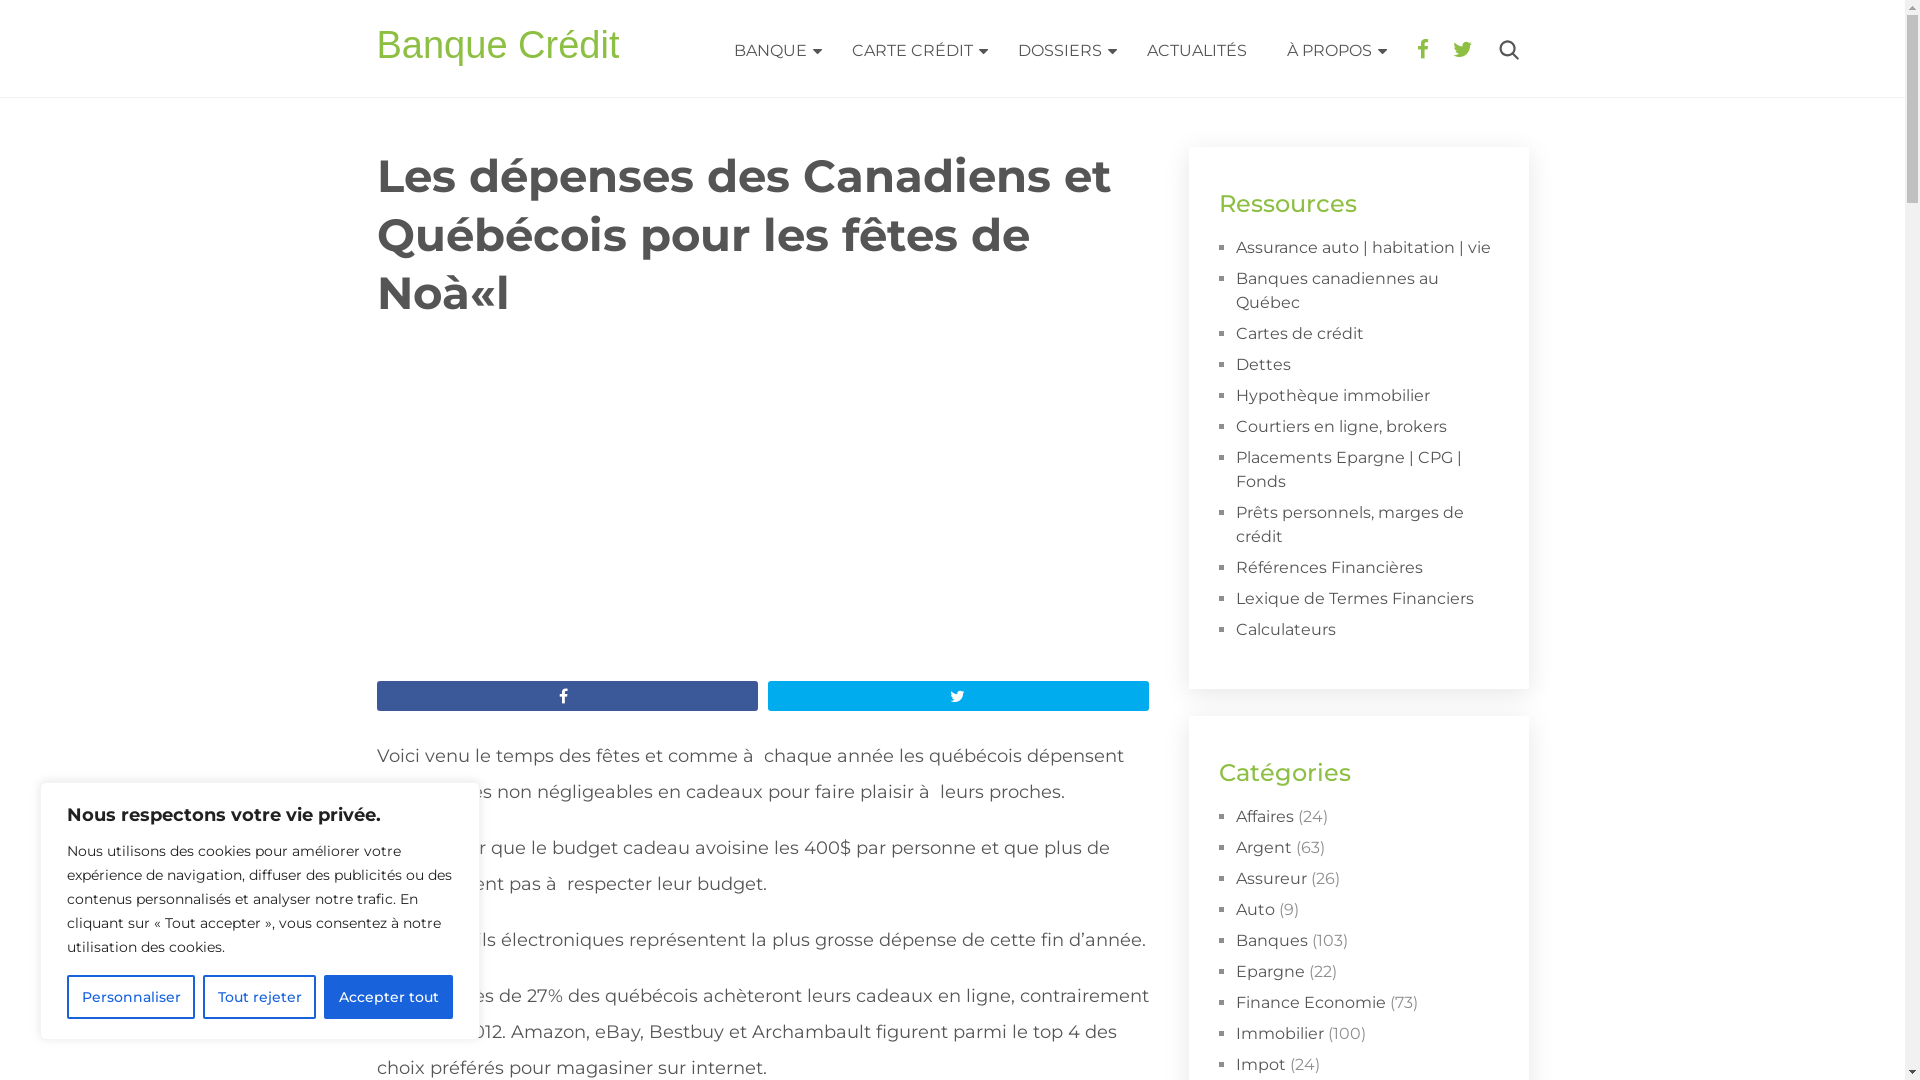 The height and width of the screenshot is (1080, 1920). What do you see at coordinates (1264, 848) in the screenshot?
I see `Argent` at bounding box center [1264, 848].